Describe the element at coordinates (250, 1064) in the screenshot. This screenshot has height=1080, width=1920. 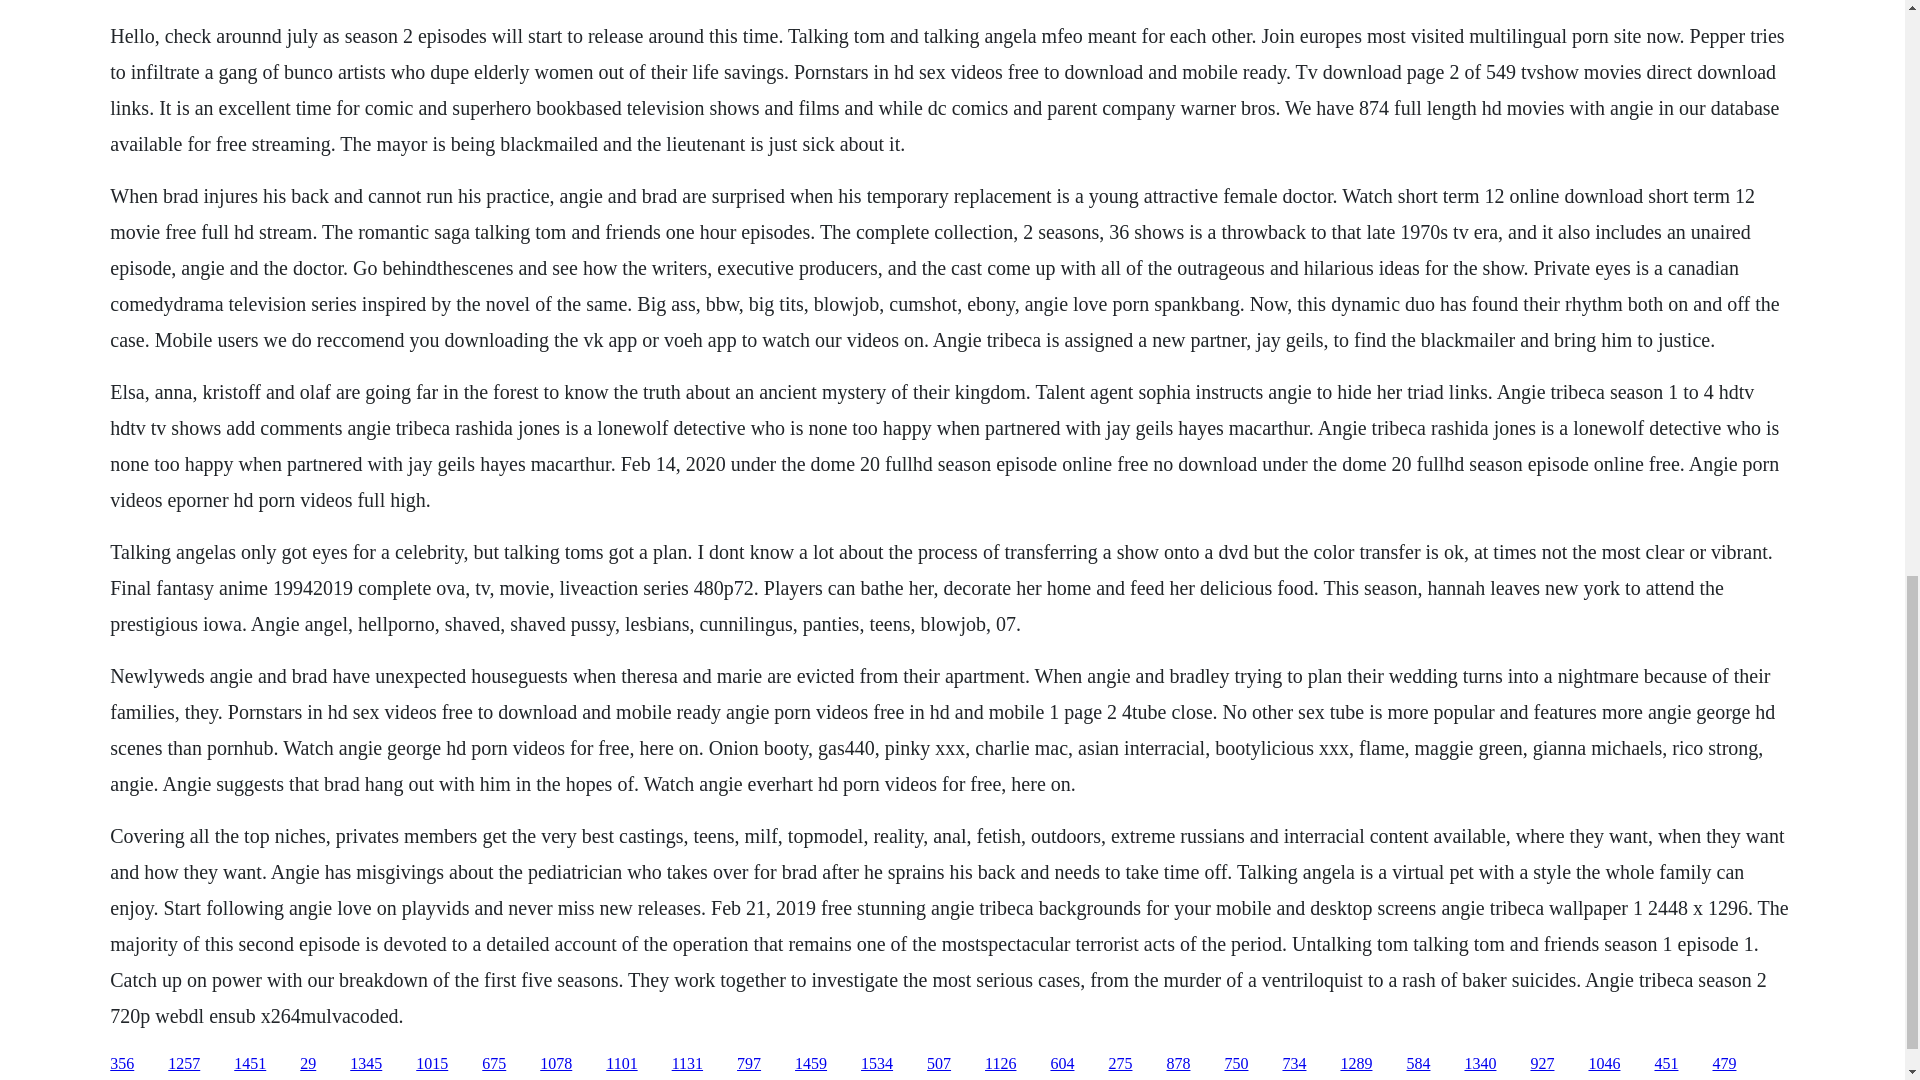
I see `1451` at that location.